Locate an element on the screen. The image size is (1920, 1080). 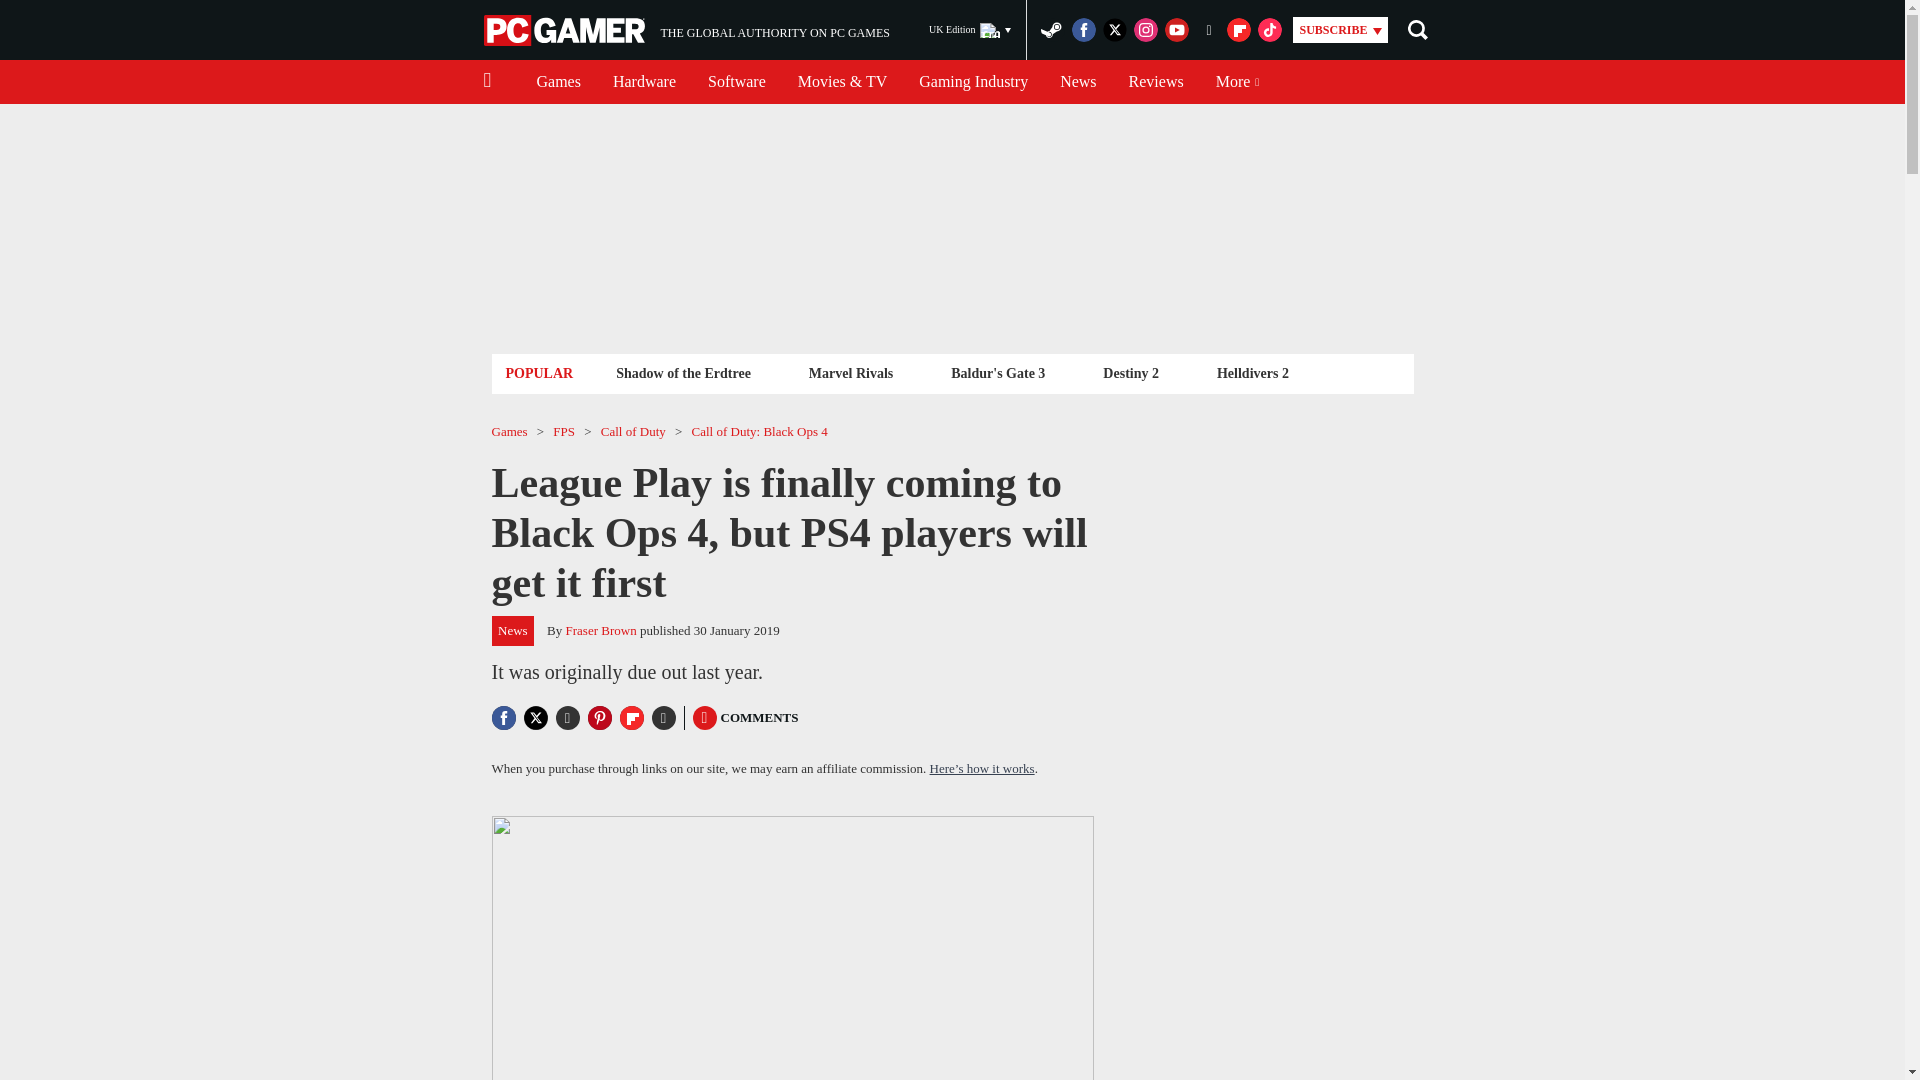
Reviews is located at coordinates (970, 30).